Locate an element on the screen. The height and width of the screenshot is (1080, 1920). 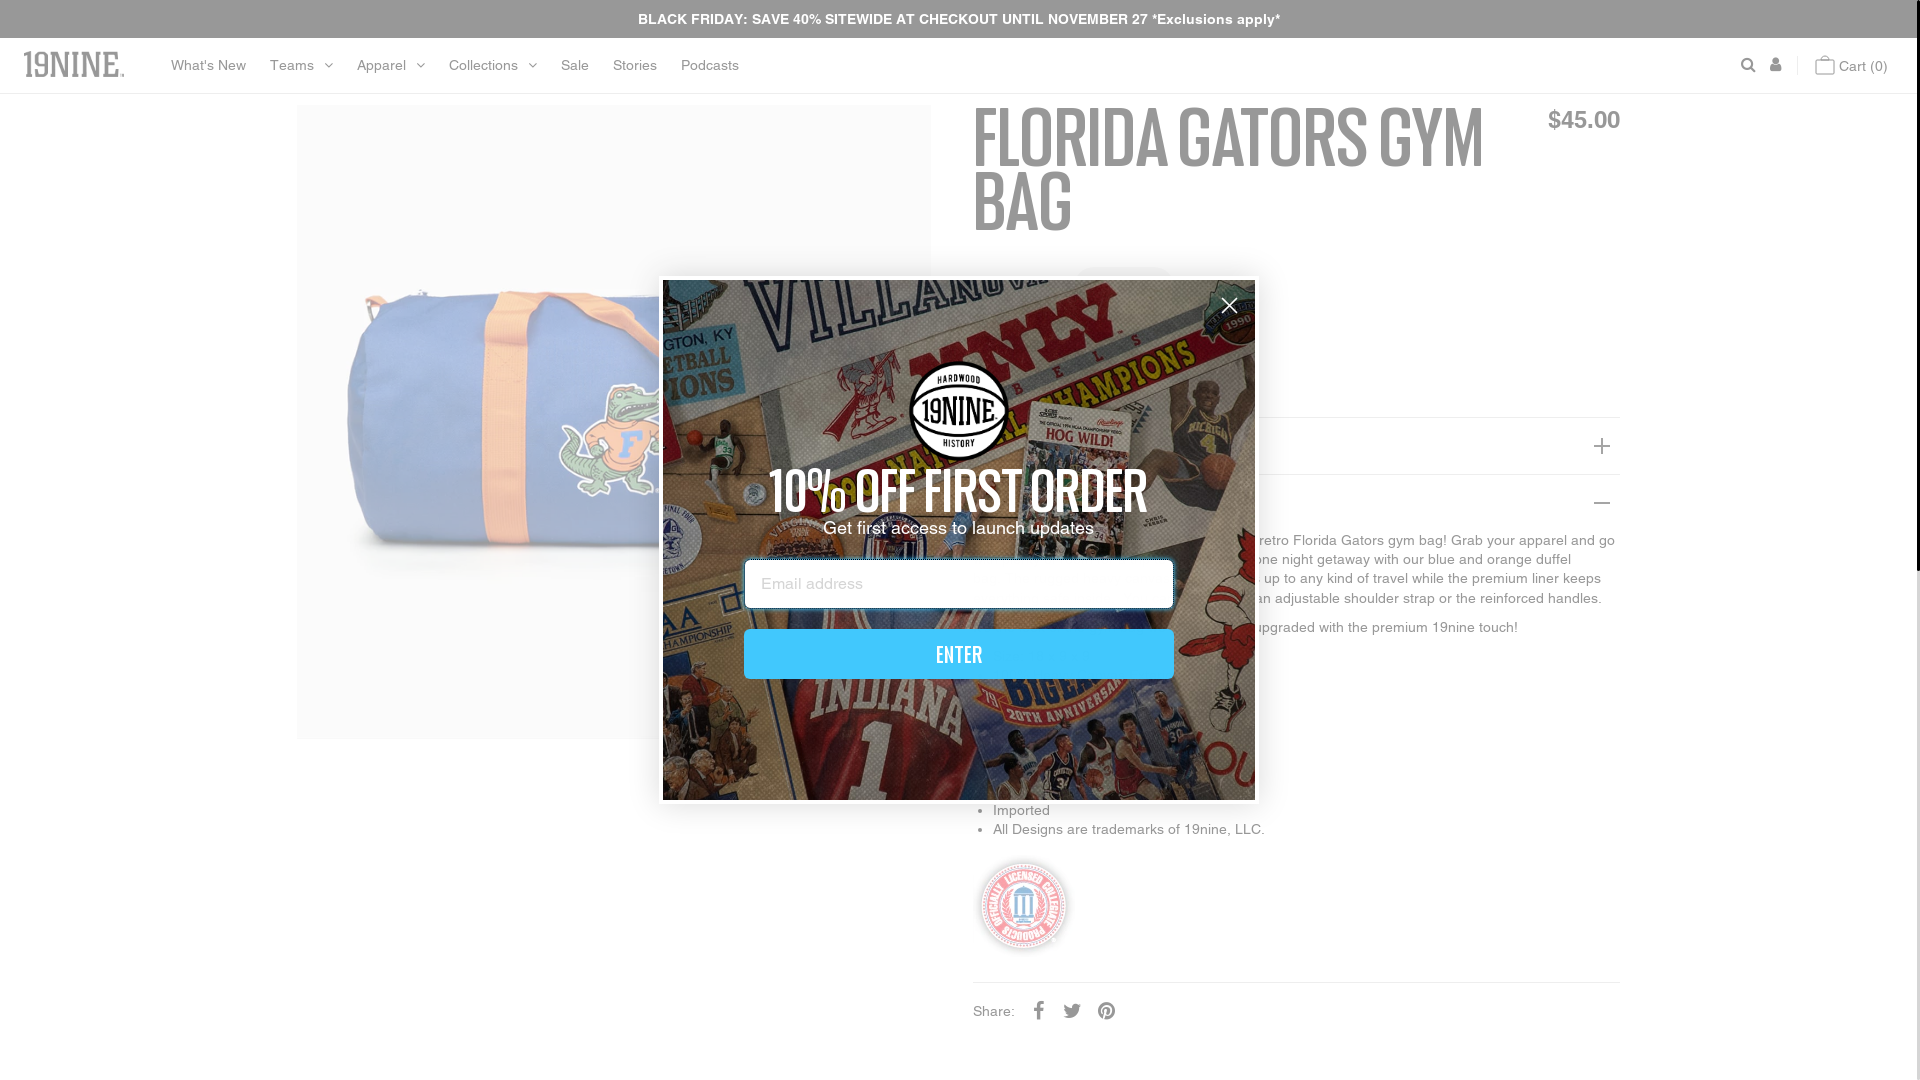
EXTRA 40% OFF APPLIED AT CHECKOUT is located at coordinates (1296, 446).